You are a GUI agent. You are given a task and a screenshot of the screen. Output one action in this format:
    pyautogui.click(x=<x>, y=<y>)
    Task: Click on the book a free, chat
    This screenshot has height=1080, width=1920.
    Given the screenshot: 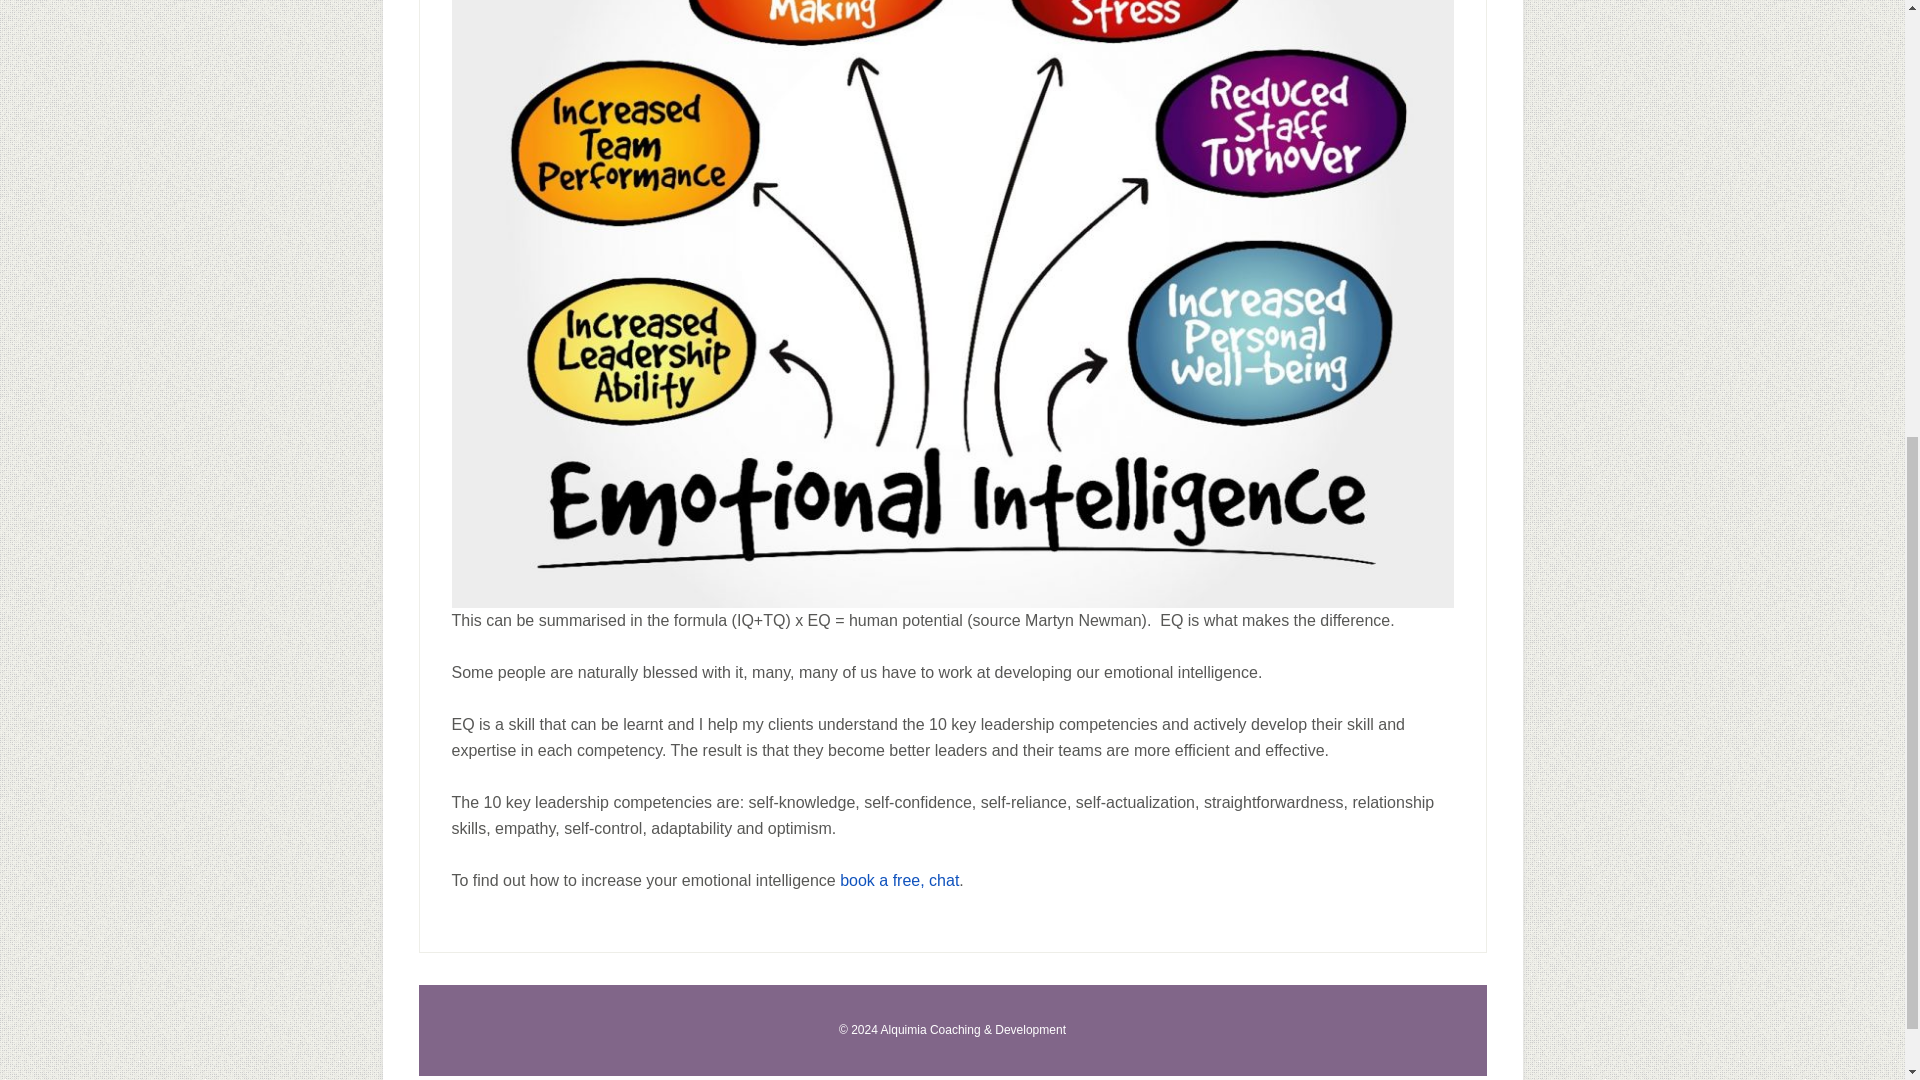 What is the action you would take?
    pyautogui.click(x=899, y=880)
    